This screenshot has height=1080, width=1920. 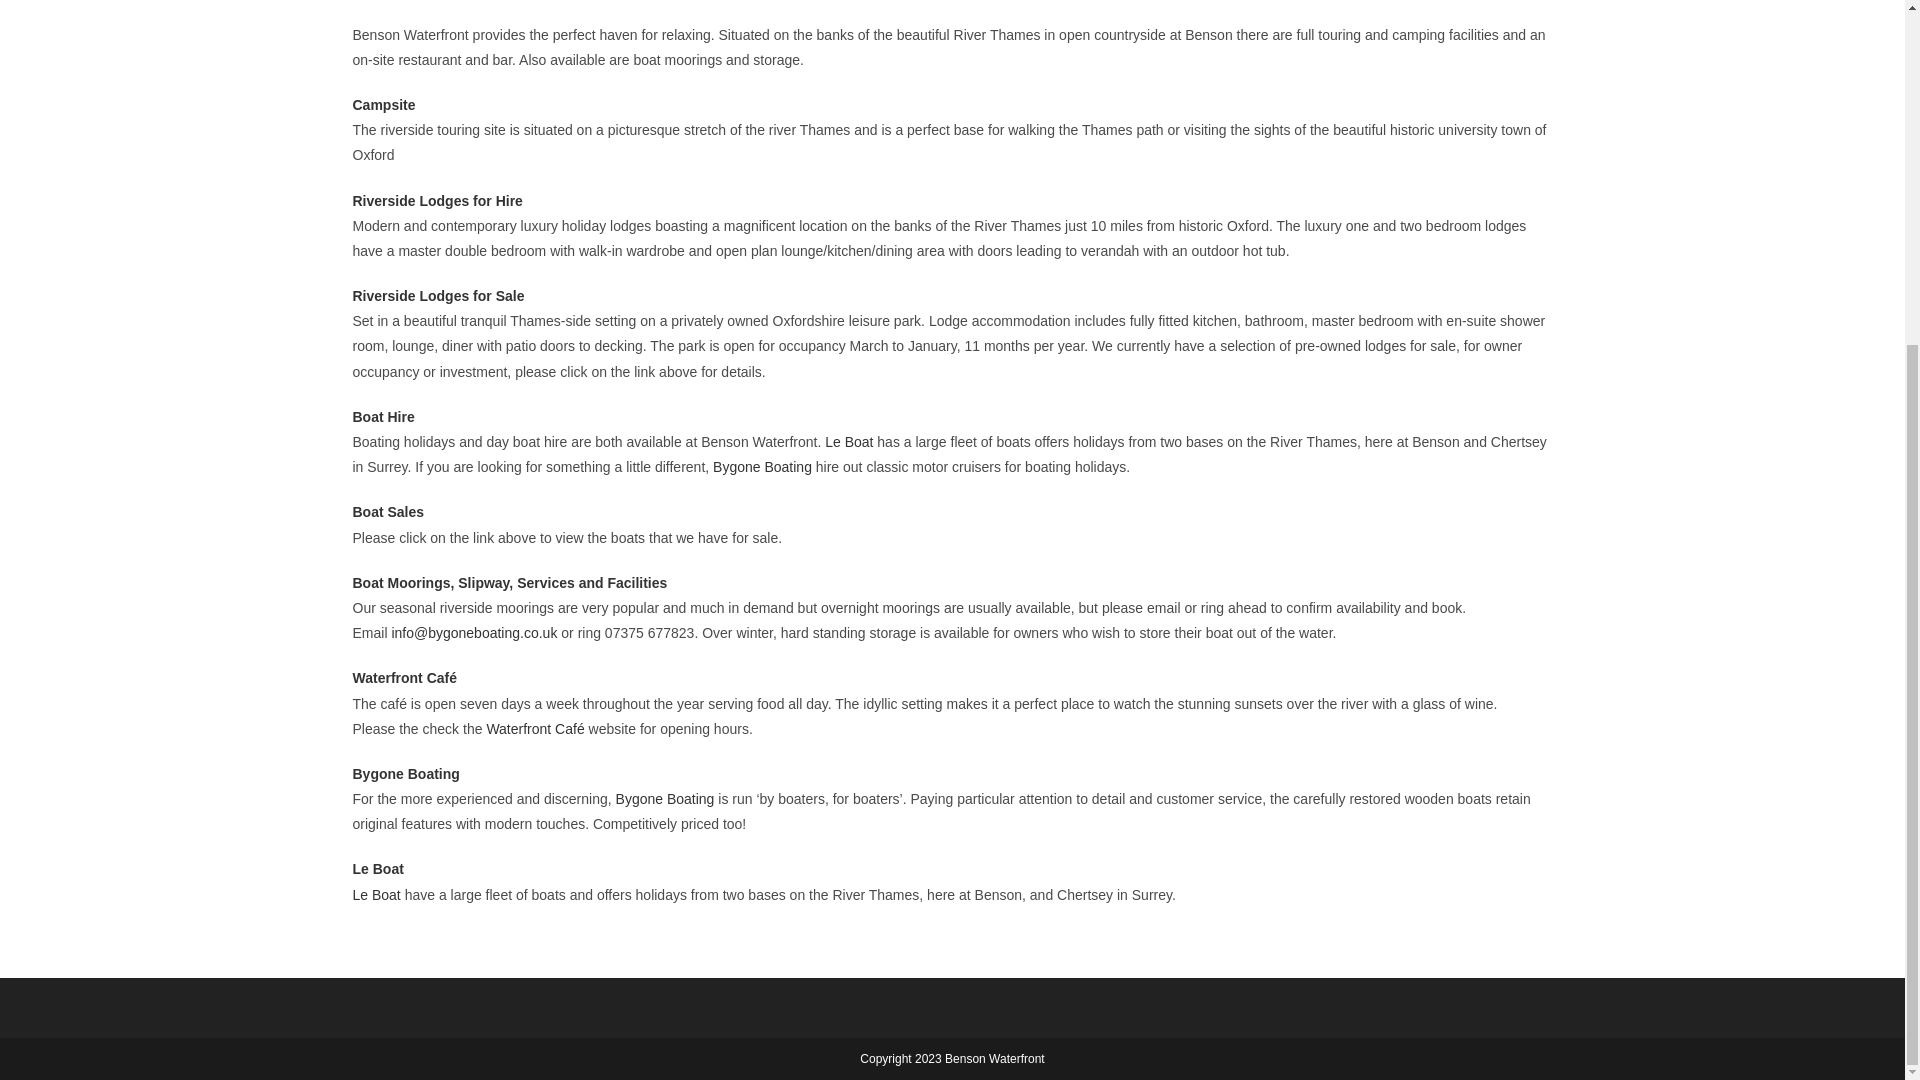 What do you see at coordinates (388, 512) in the screenshot?
I see `Boat Sales` at bounding box center [388, 512].